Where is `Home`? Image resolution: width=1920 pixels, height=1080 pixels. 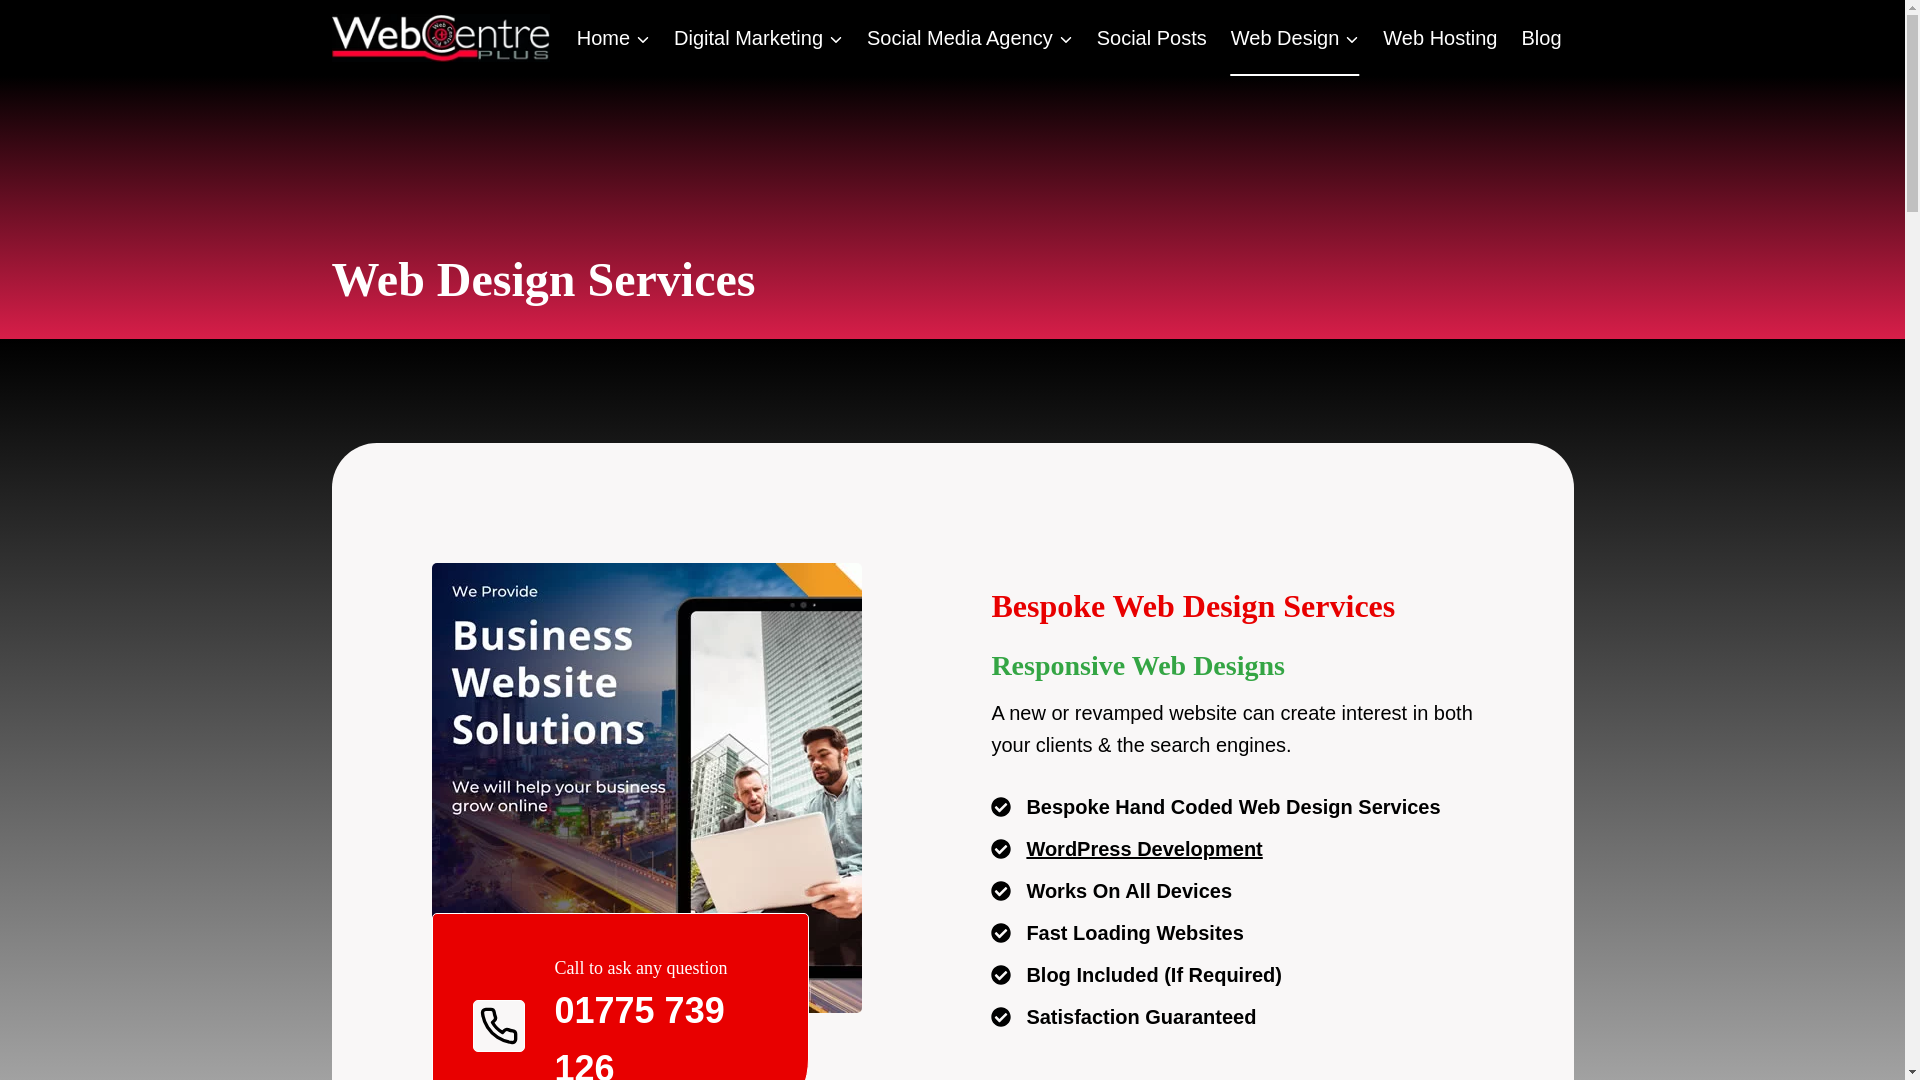 Home is located at coordinates (613, 38).